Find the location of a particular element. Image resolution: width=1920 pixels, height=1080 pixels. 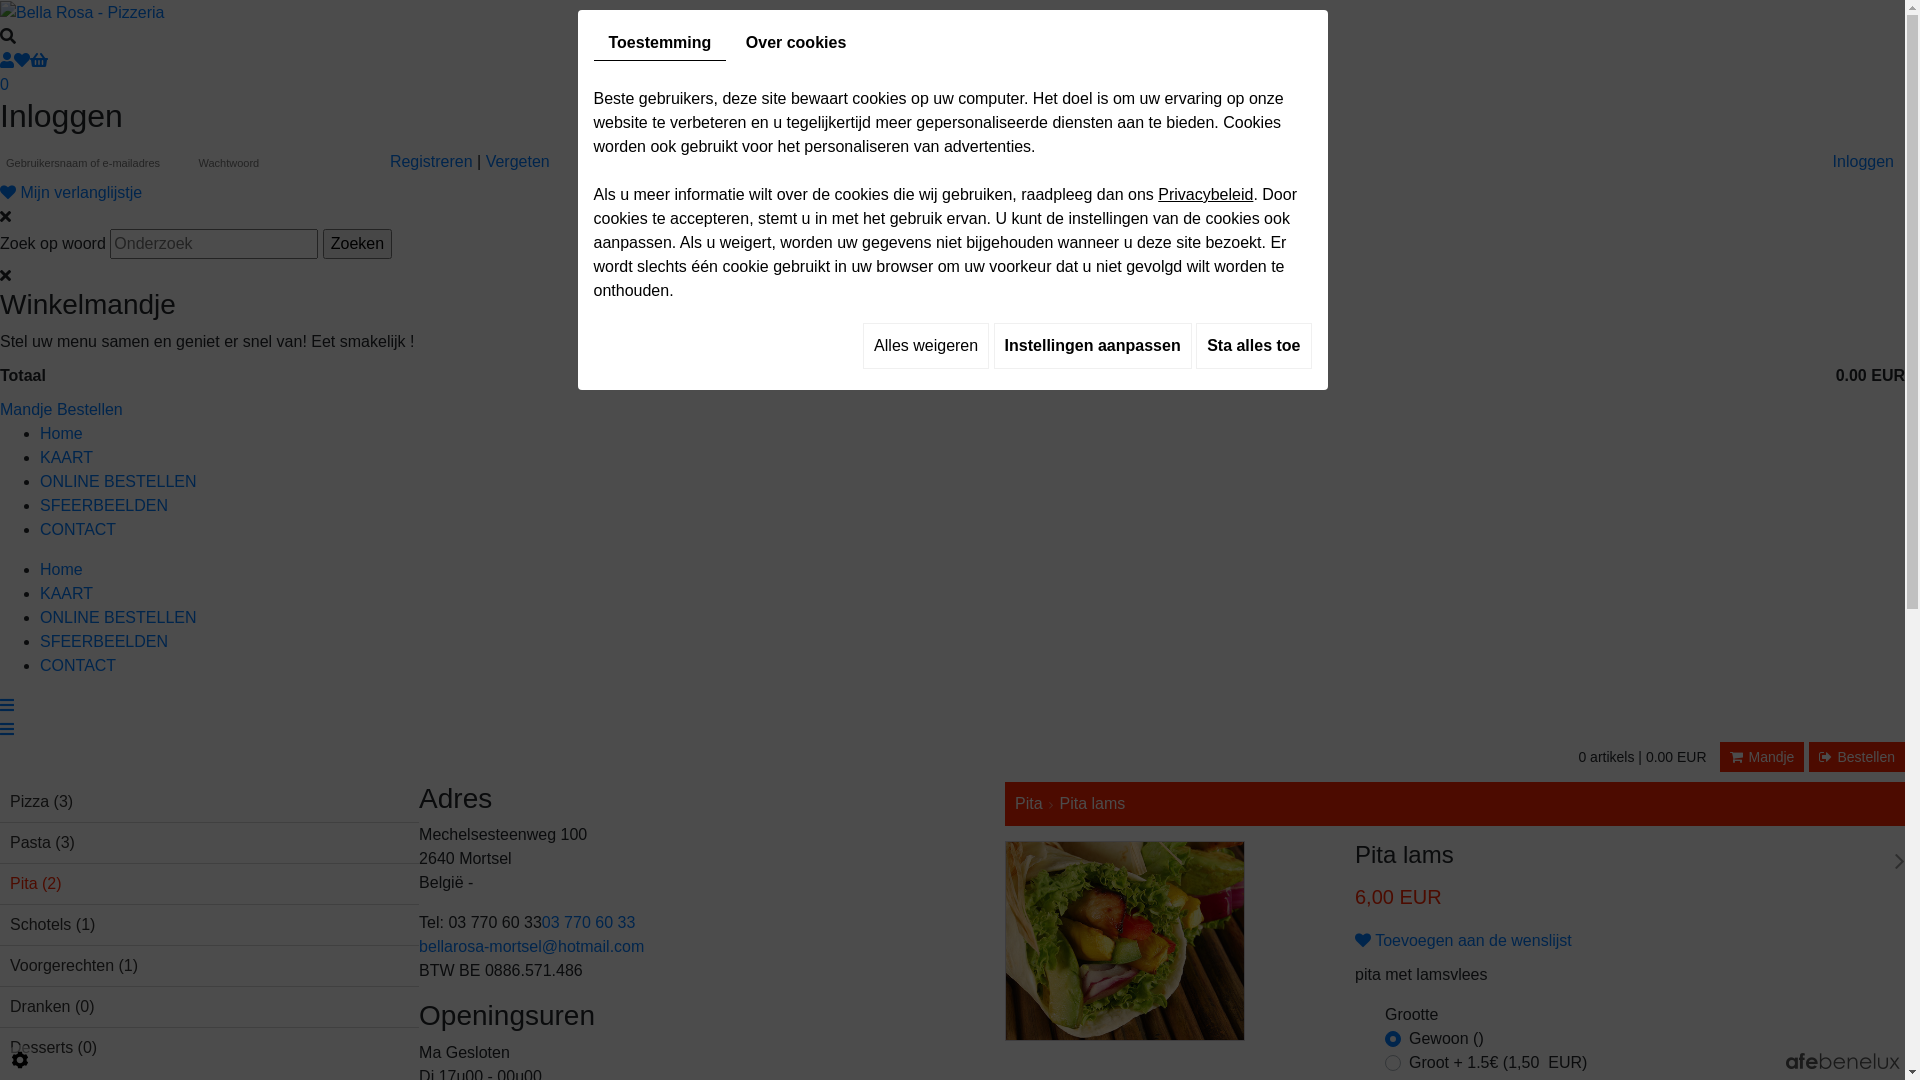

Privacybeleid is located at coordinates (1206, 194).